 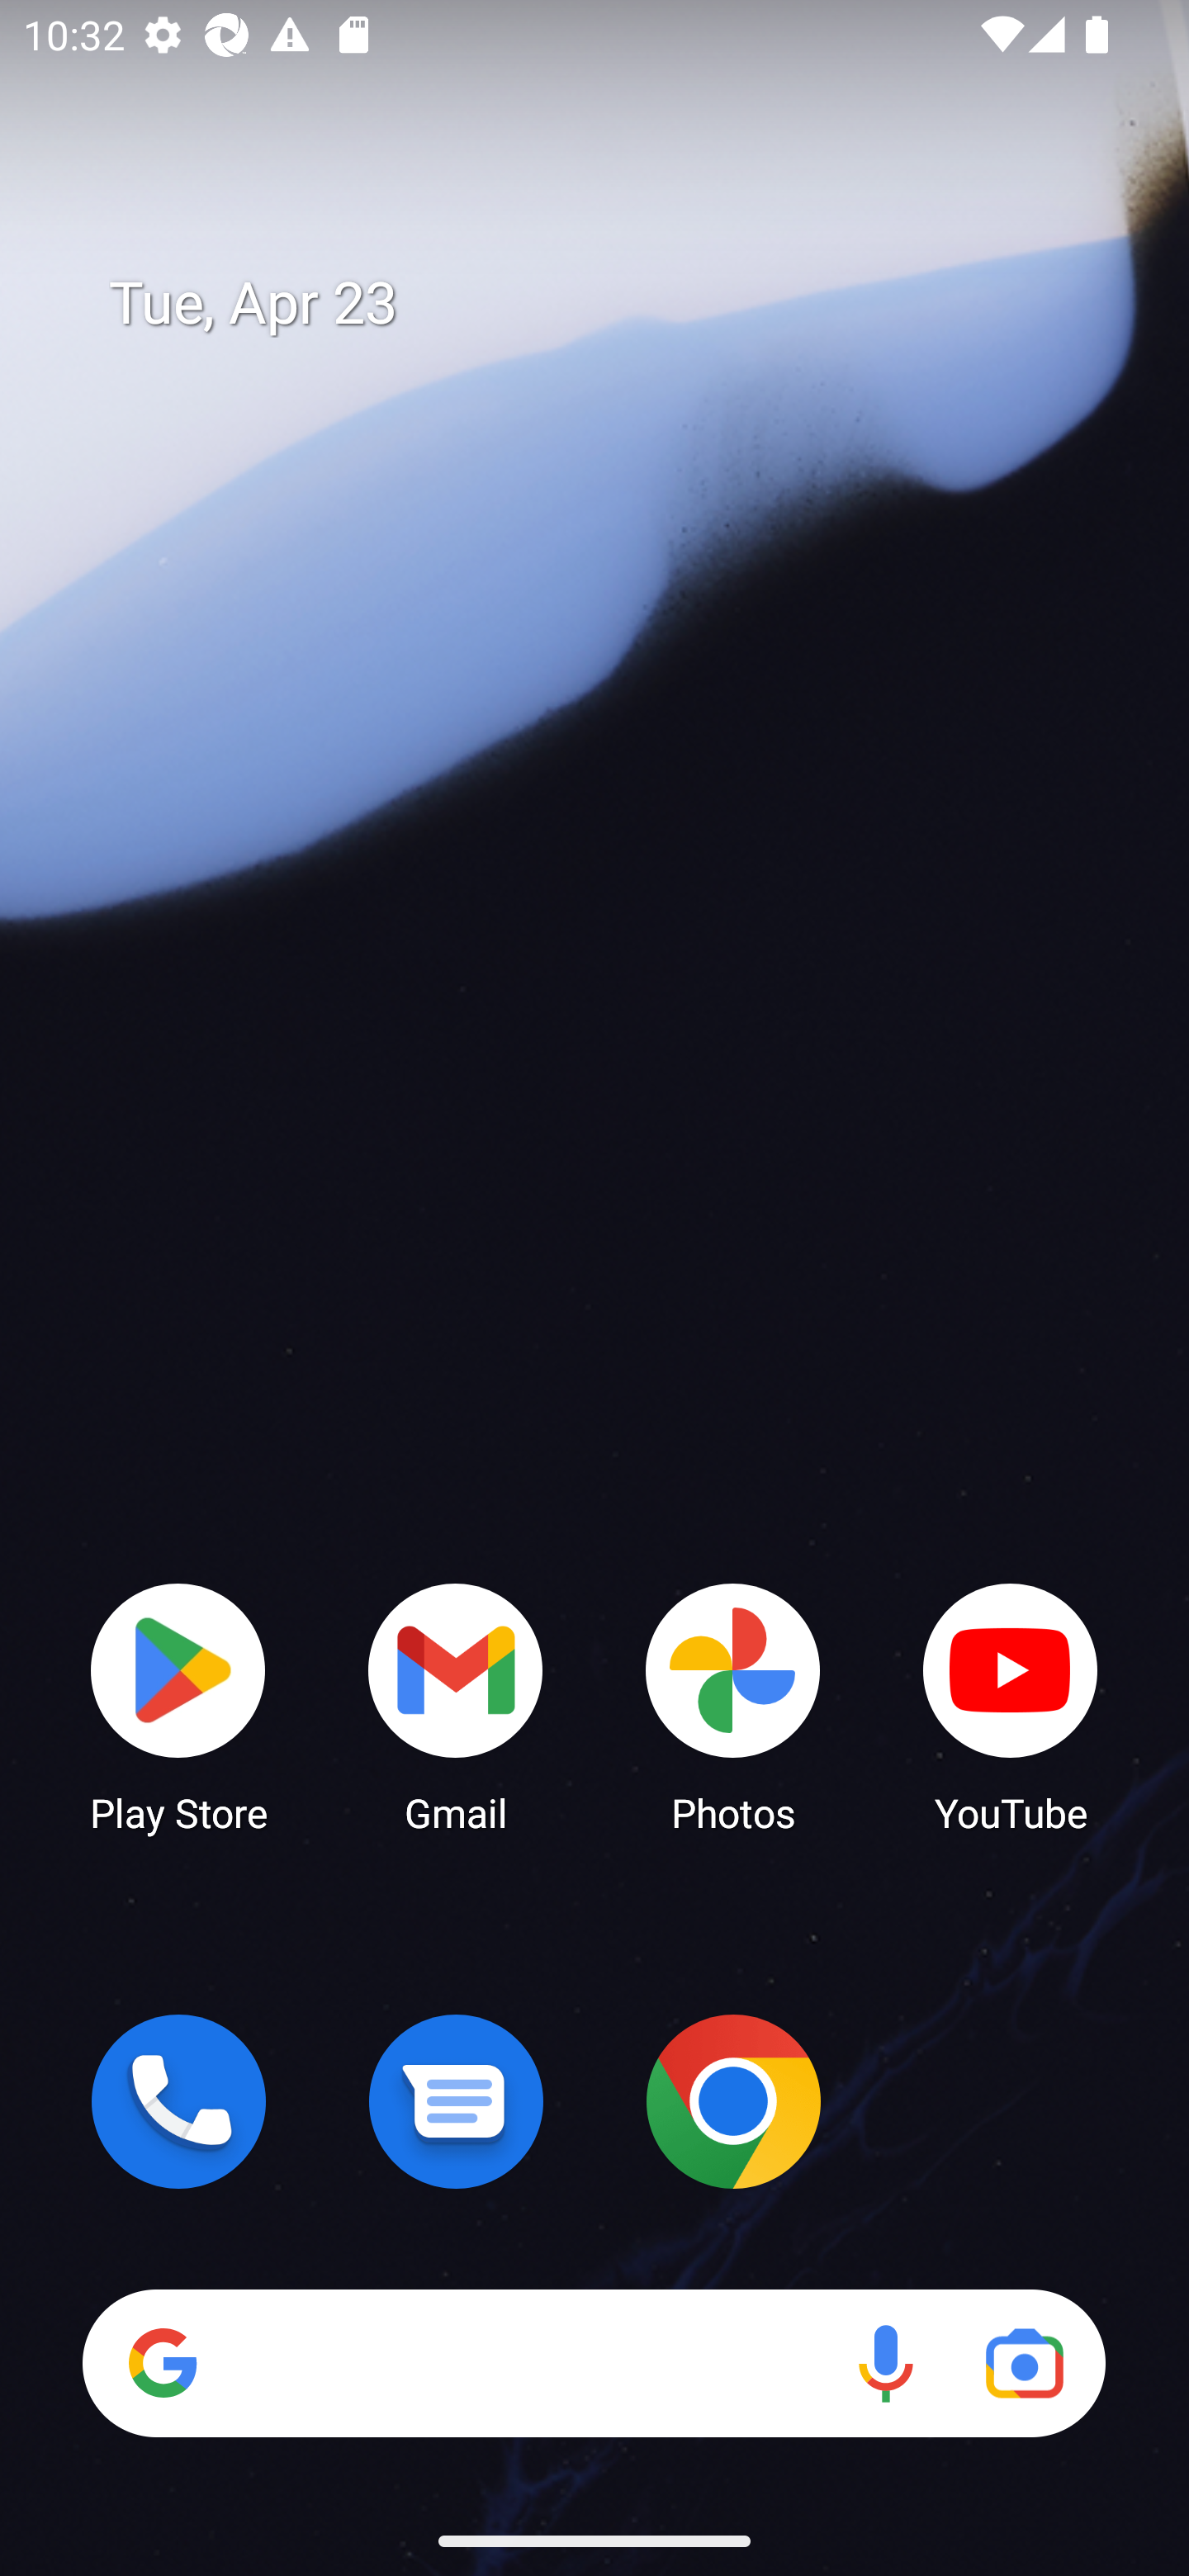 What do you see at coordinates (178, 1706) in the screenshot?
I see `Play Store` at bounding box center [178, 1706].